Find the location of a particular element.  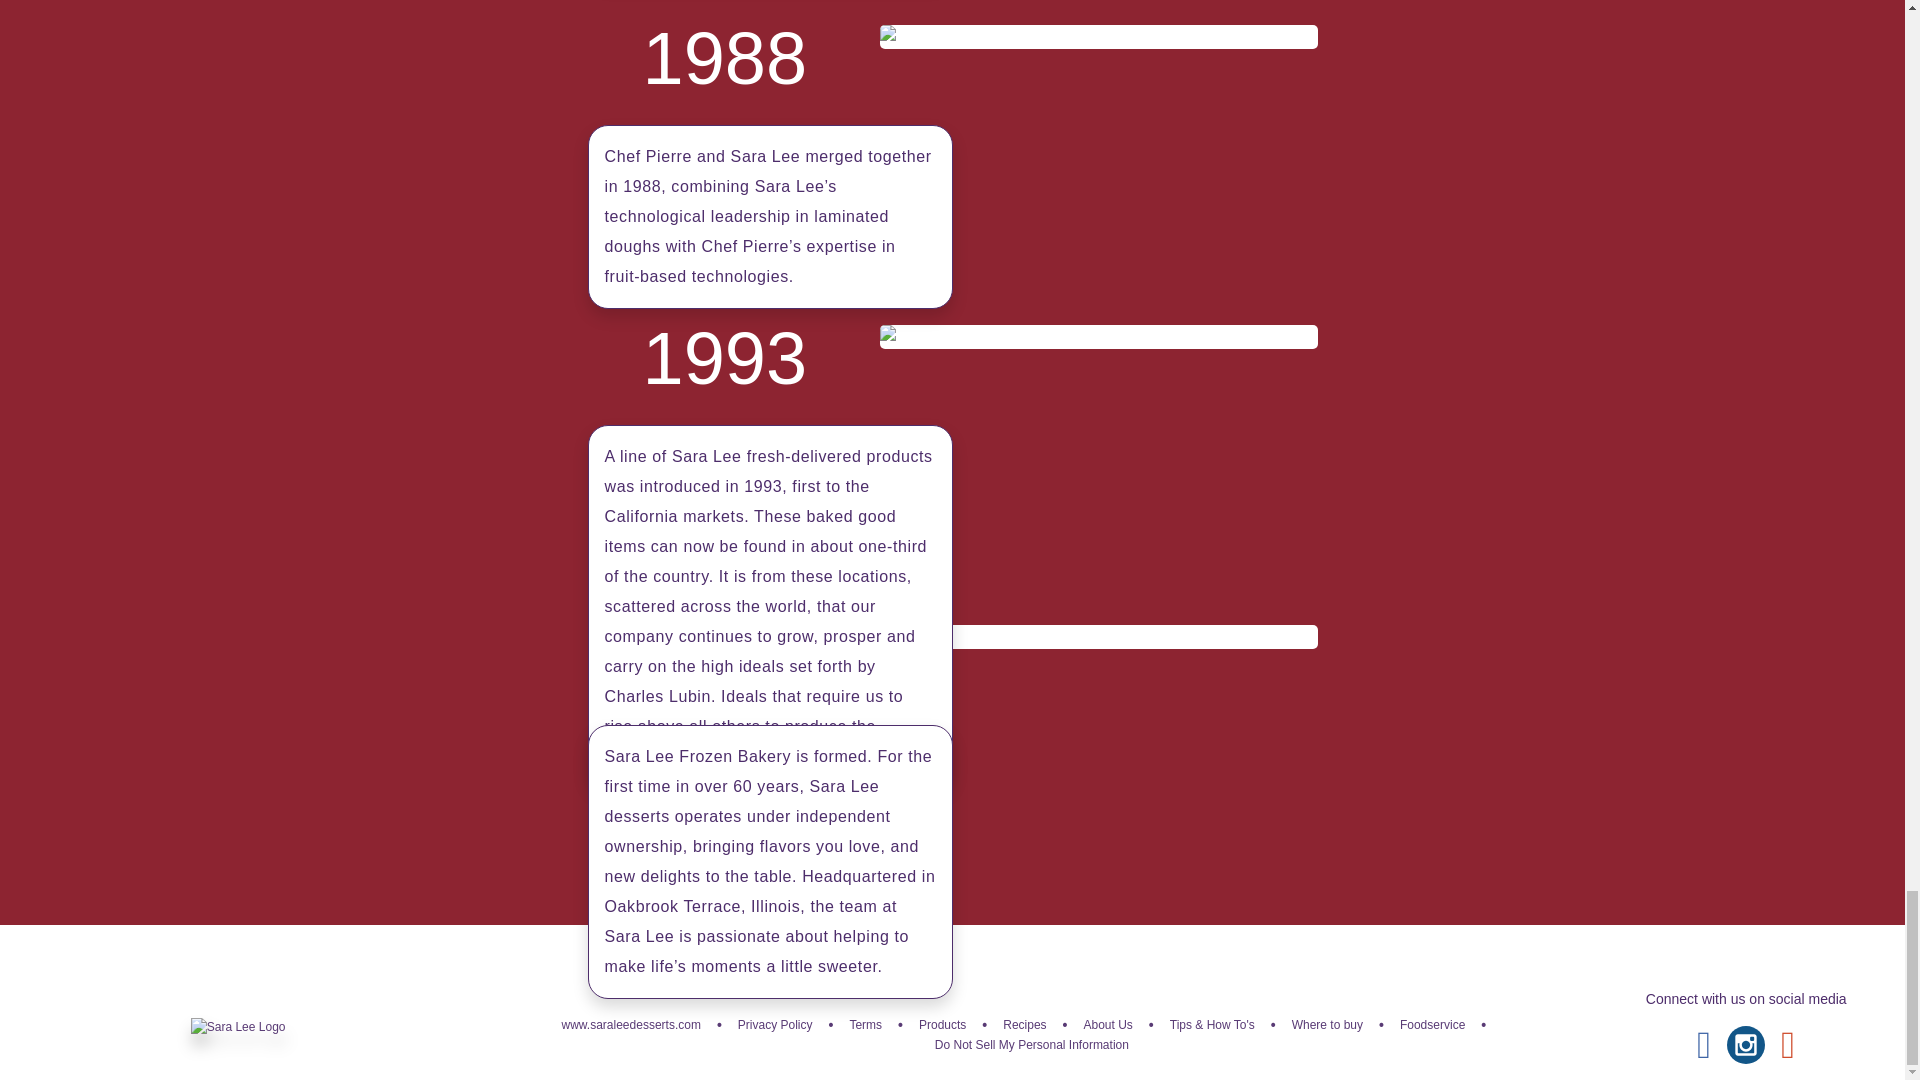

Recipes is located at coordinates (1024, 1024).